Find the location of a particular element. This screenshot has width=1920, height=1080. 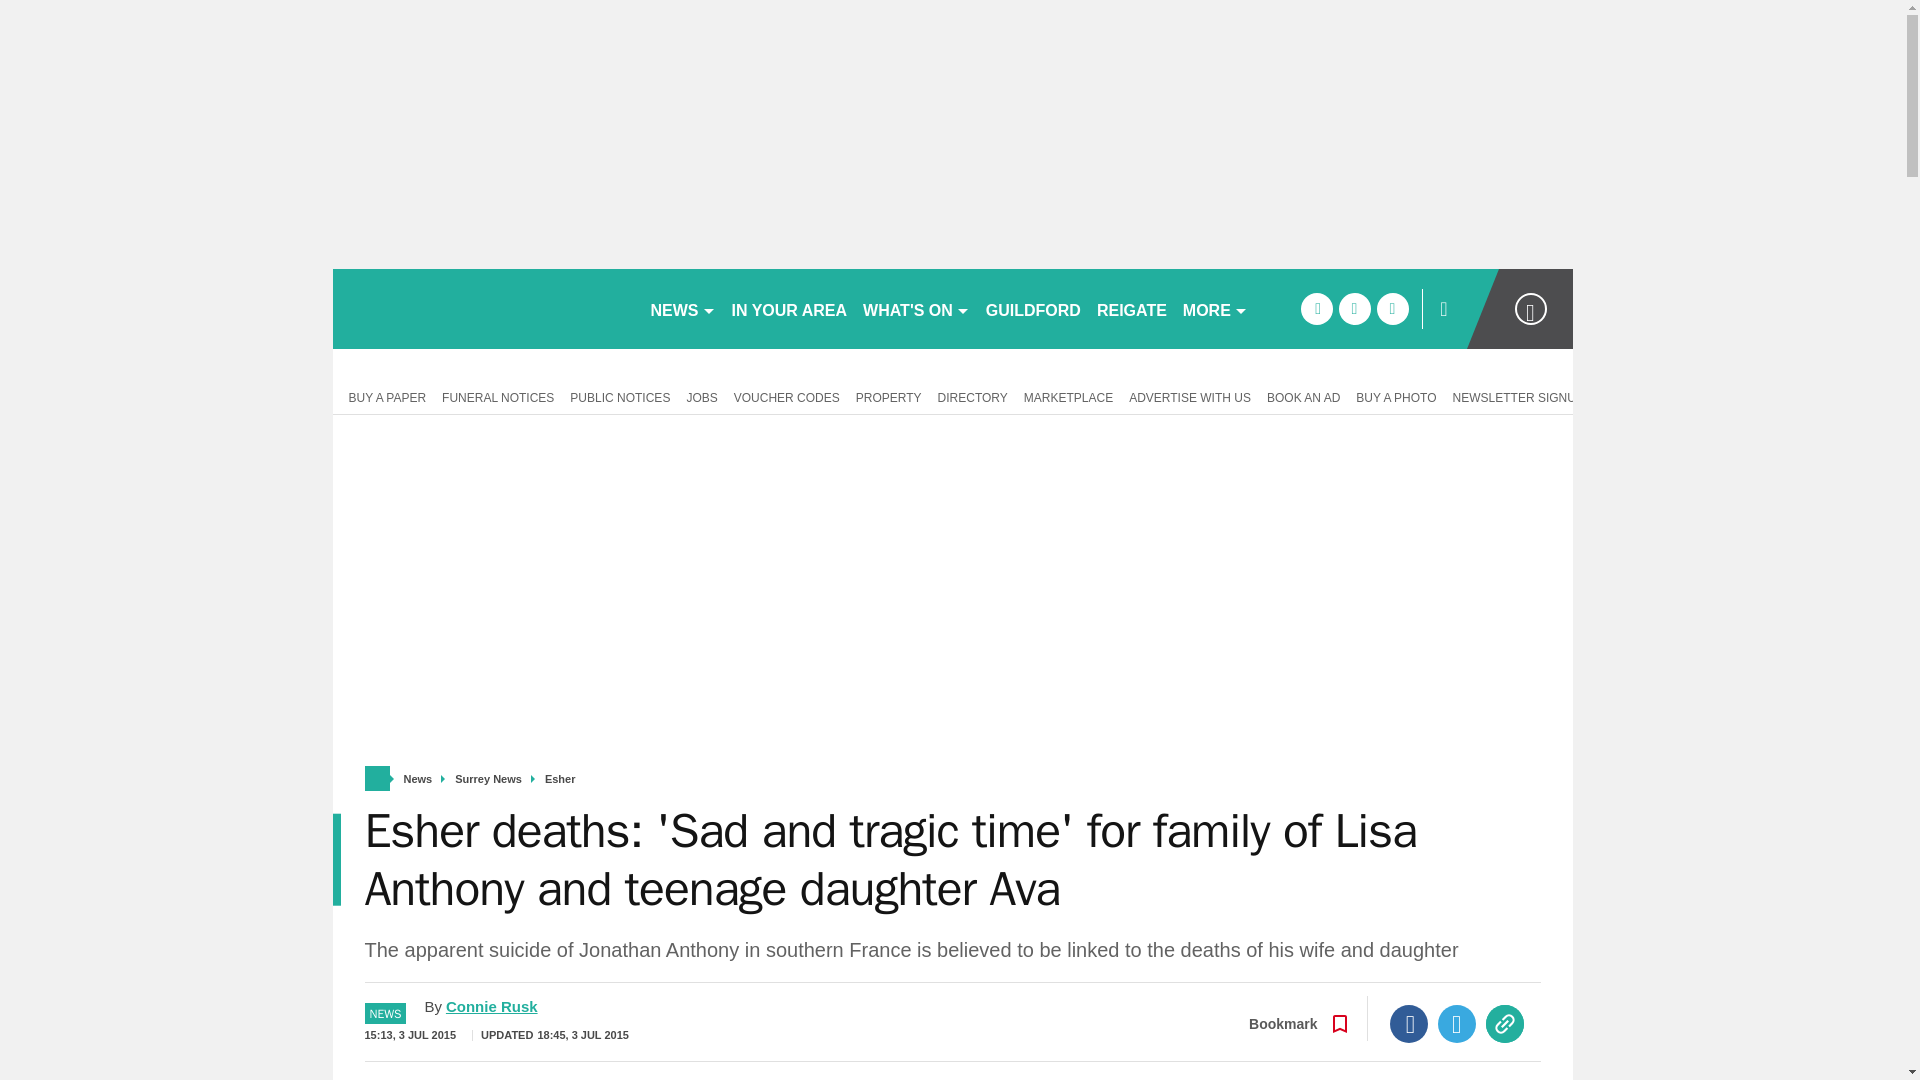

instagram is located at coordinates (1392, 308).